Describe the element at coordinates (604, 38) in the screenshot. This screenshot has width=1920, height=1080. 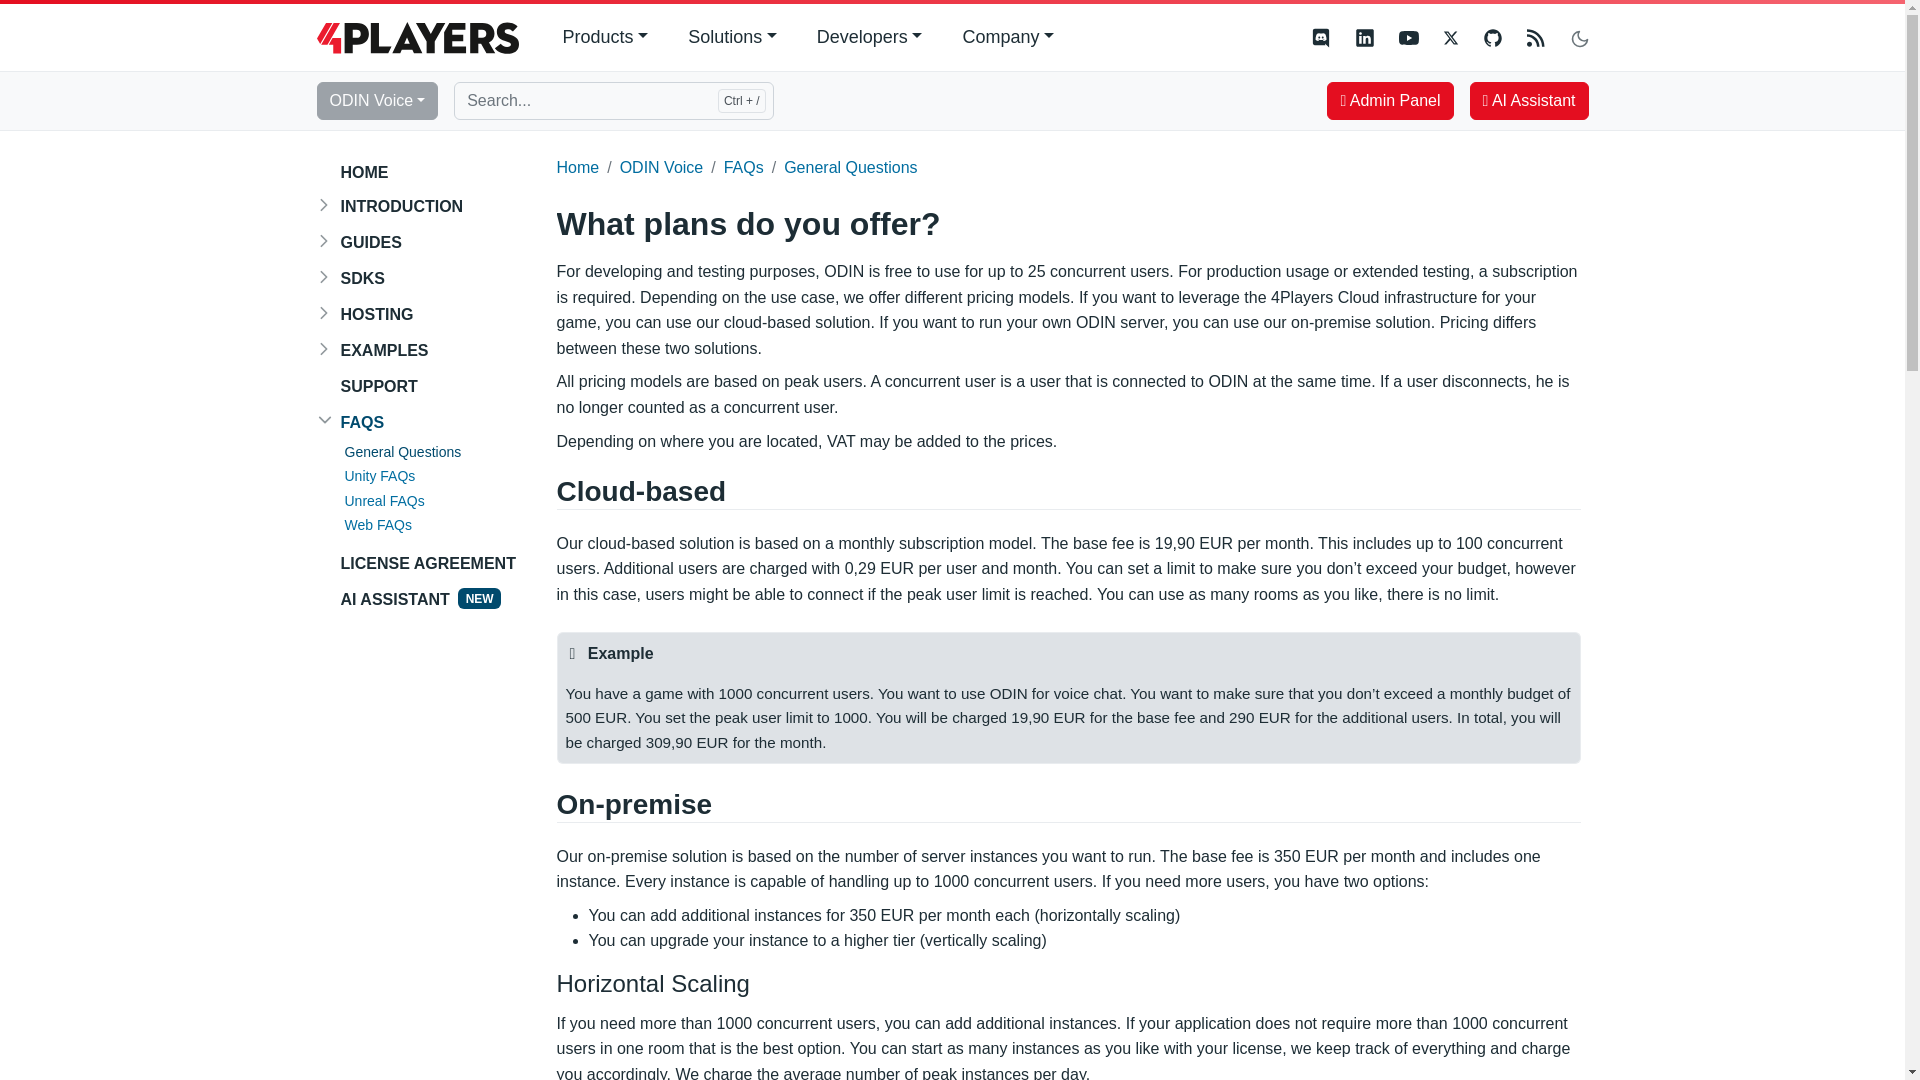
I see `Products` at that location.